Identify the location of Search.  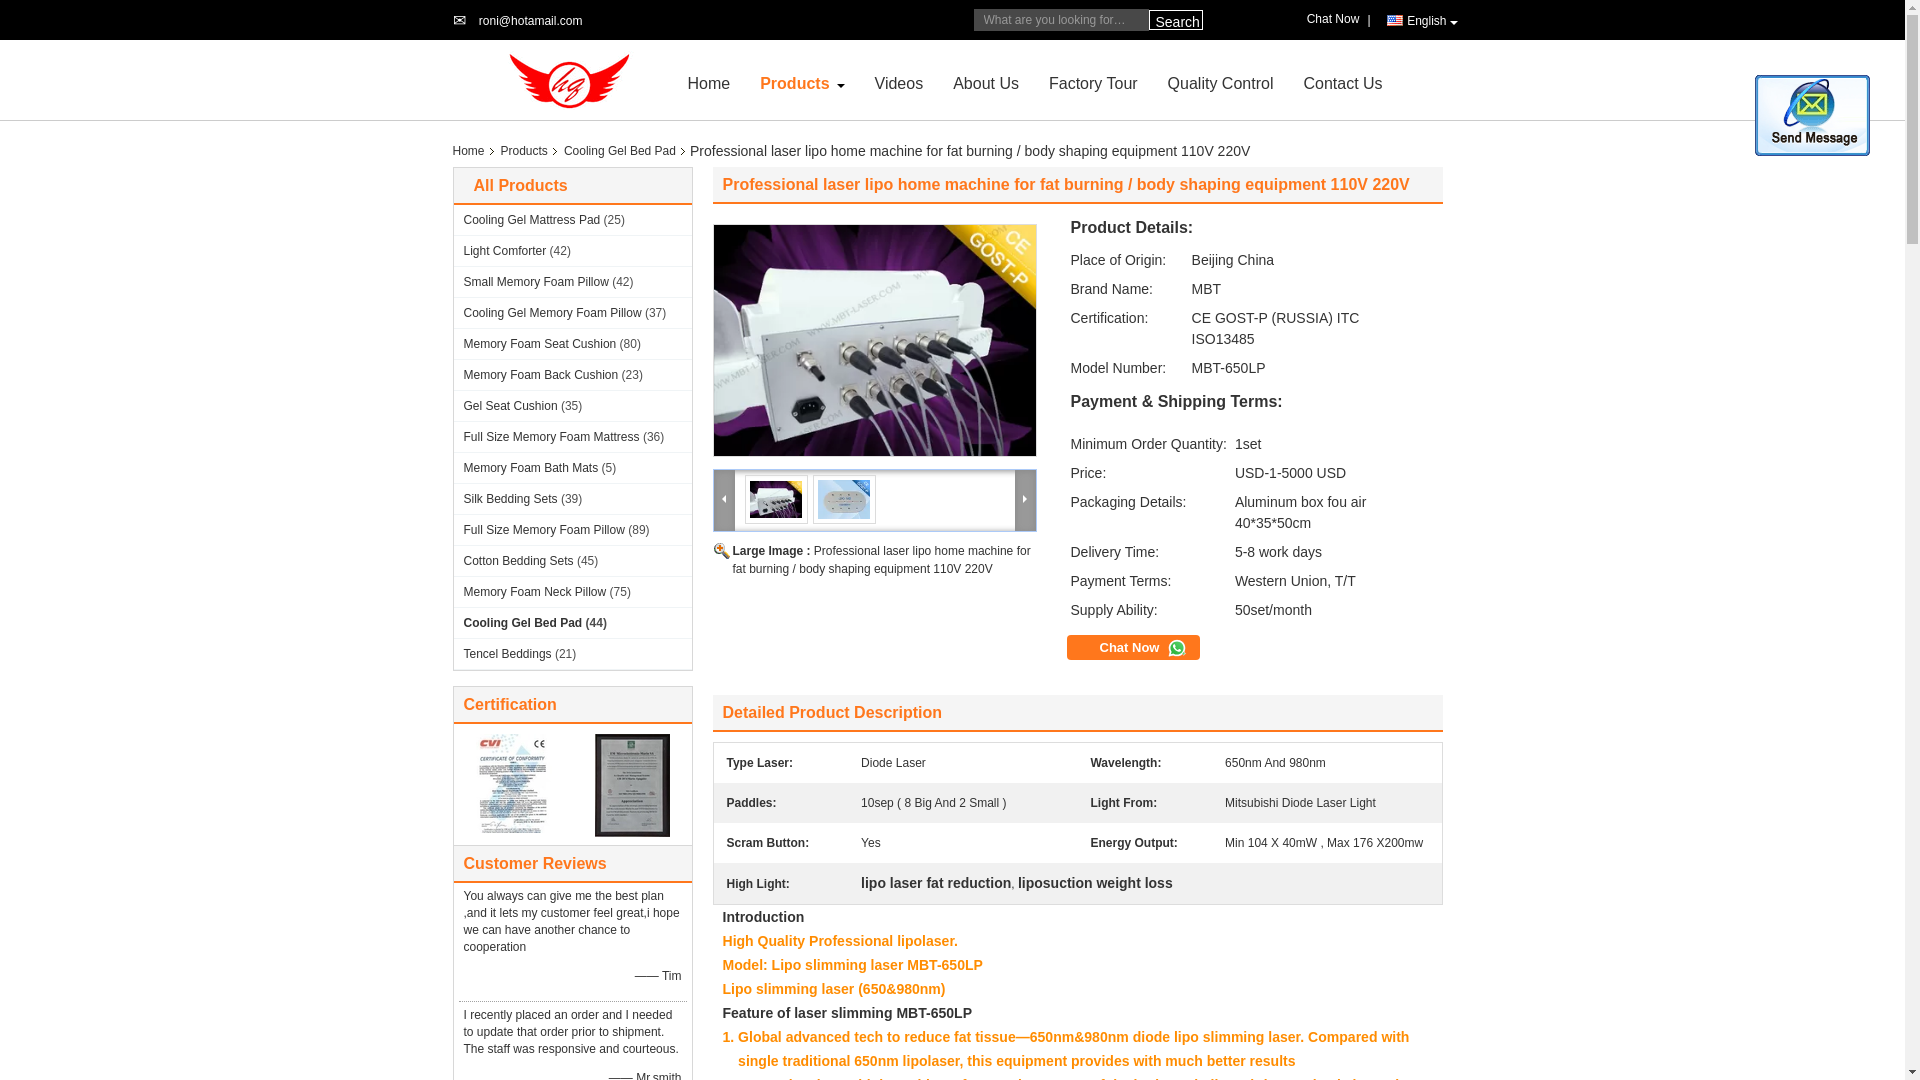
(1174, 20).